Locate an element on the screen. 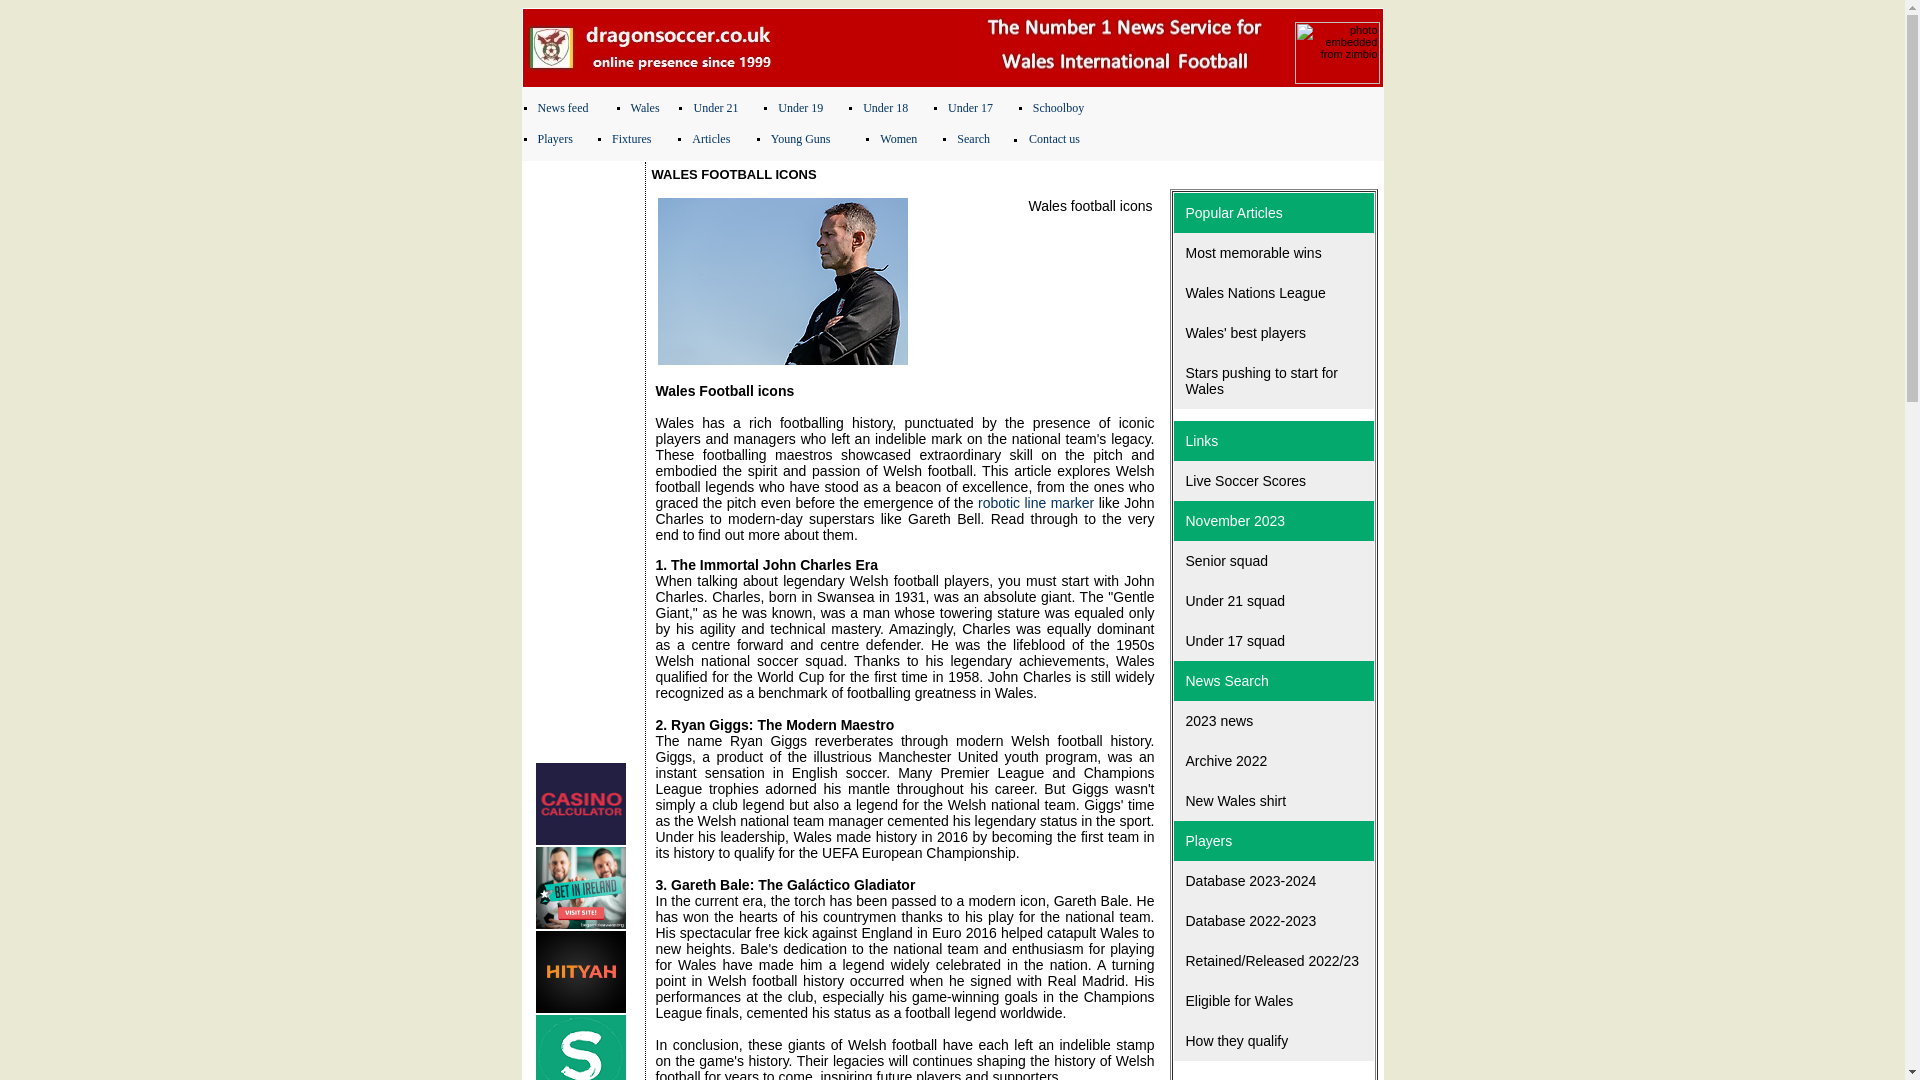  Contact us is located at coordinates (1054, 138).